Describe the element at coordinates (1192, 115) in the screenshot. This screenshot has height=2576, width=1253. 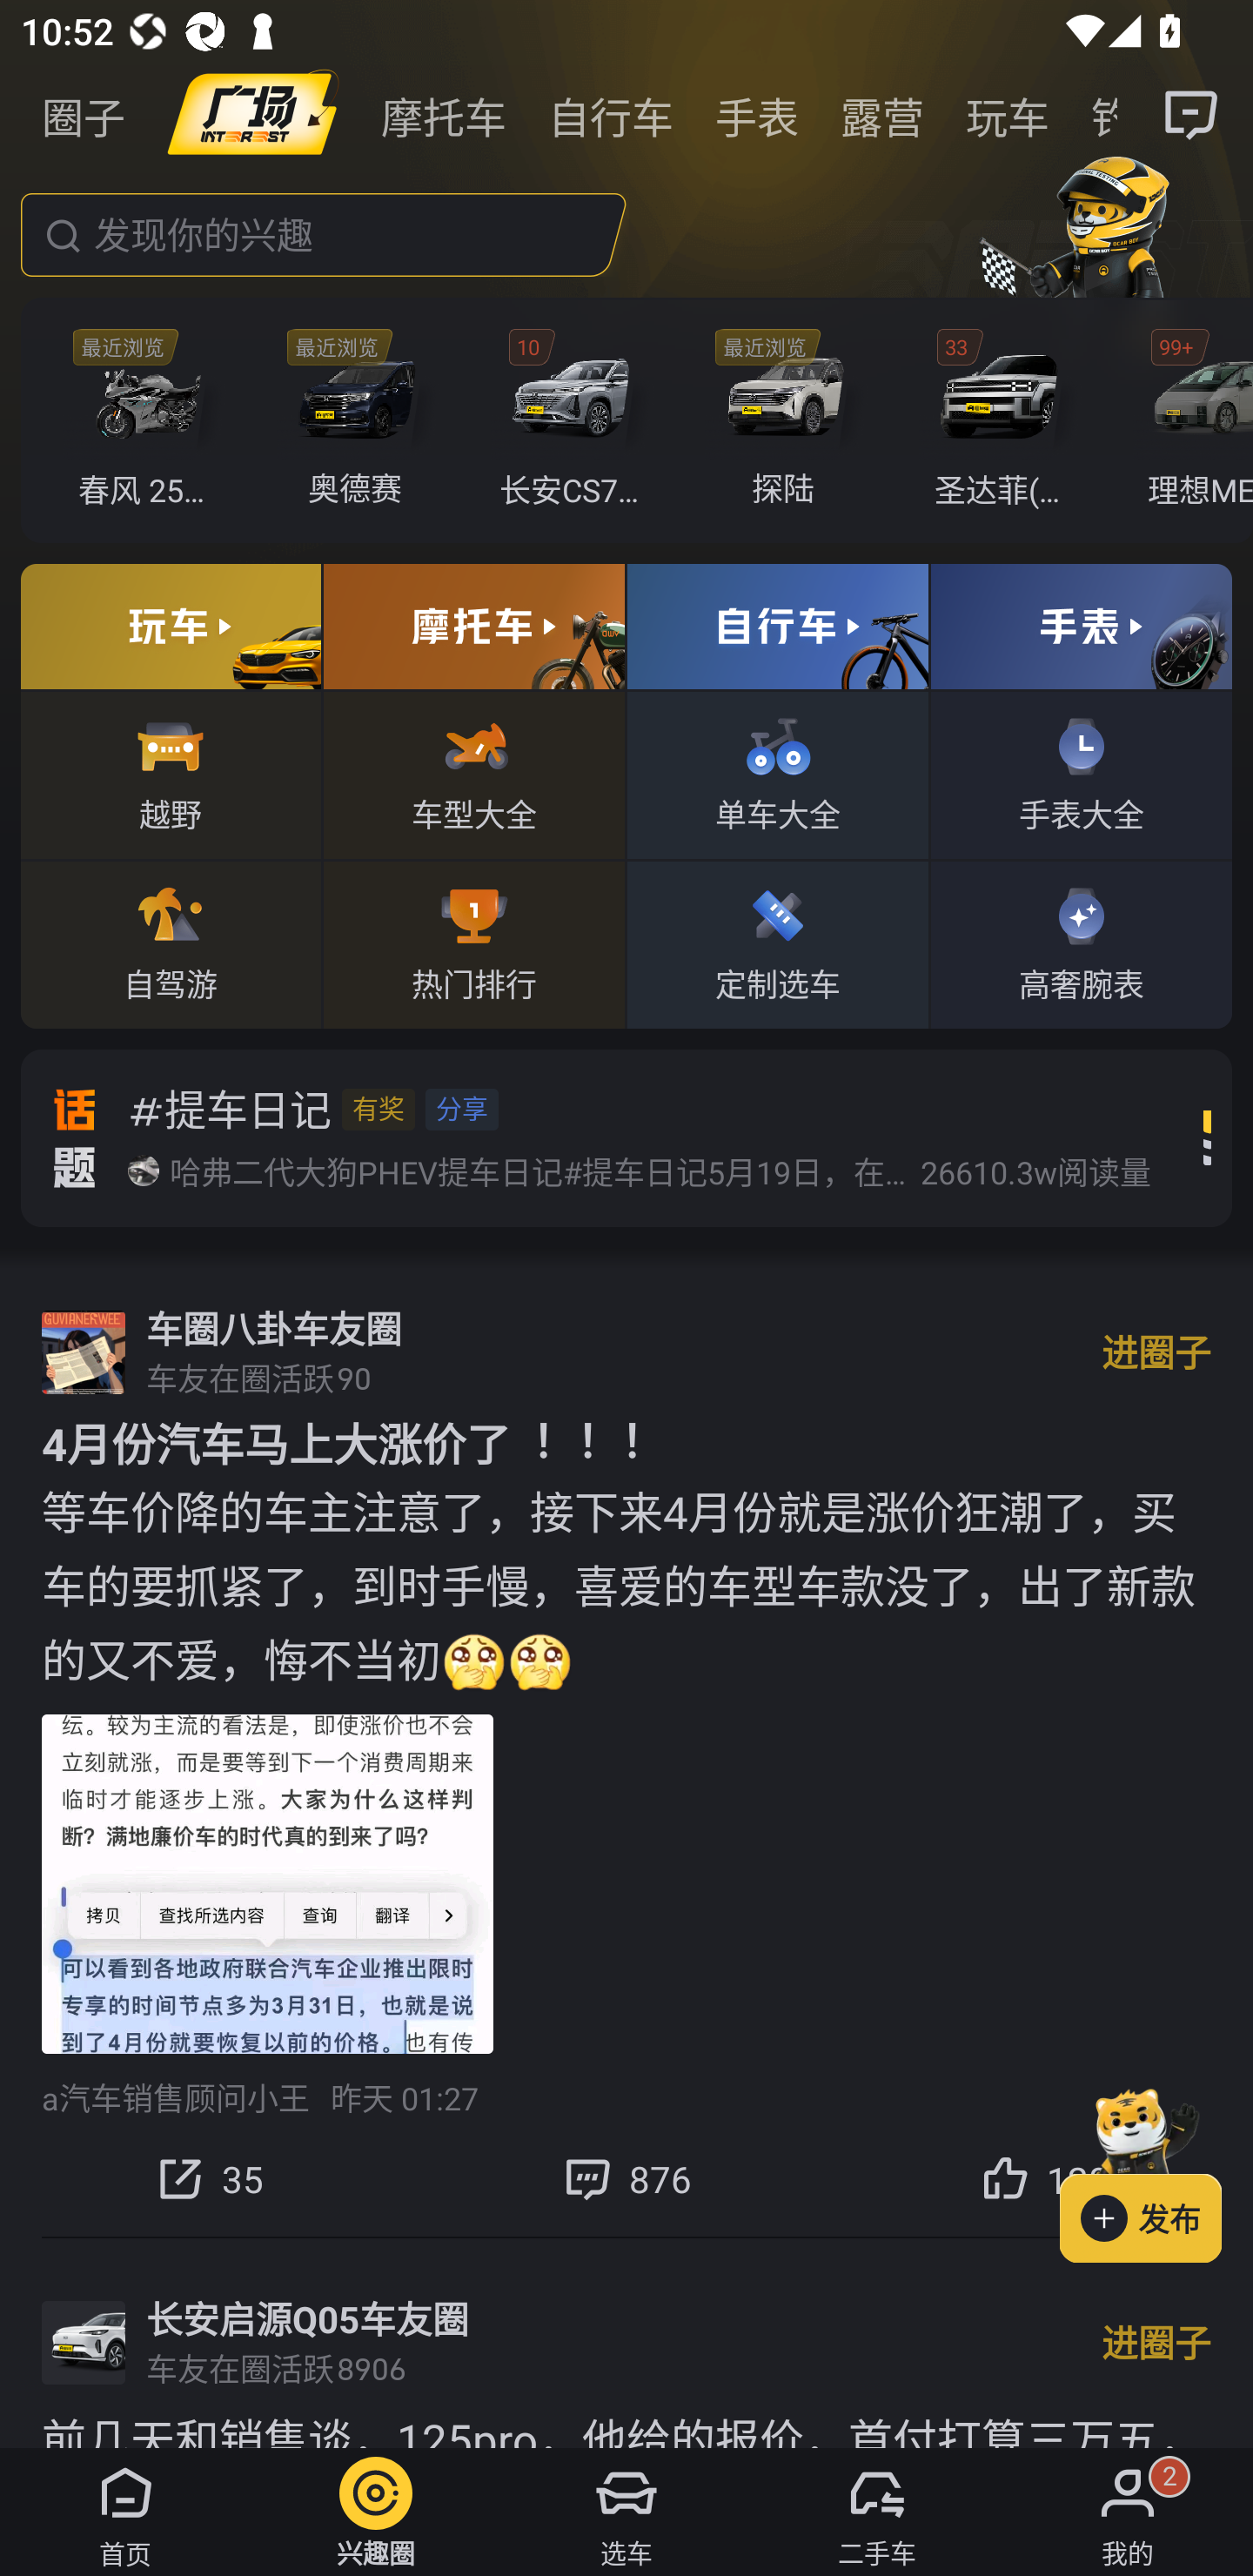
I see `` at that location.